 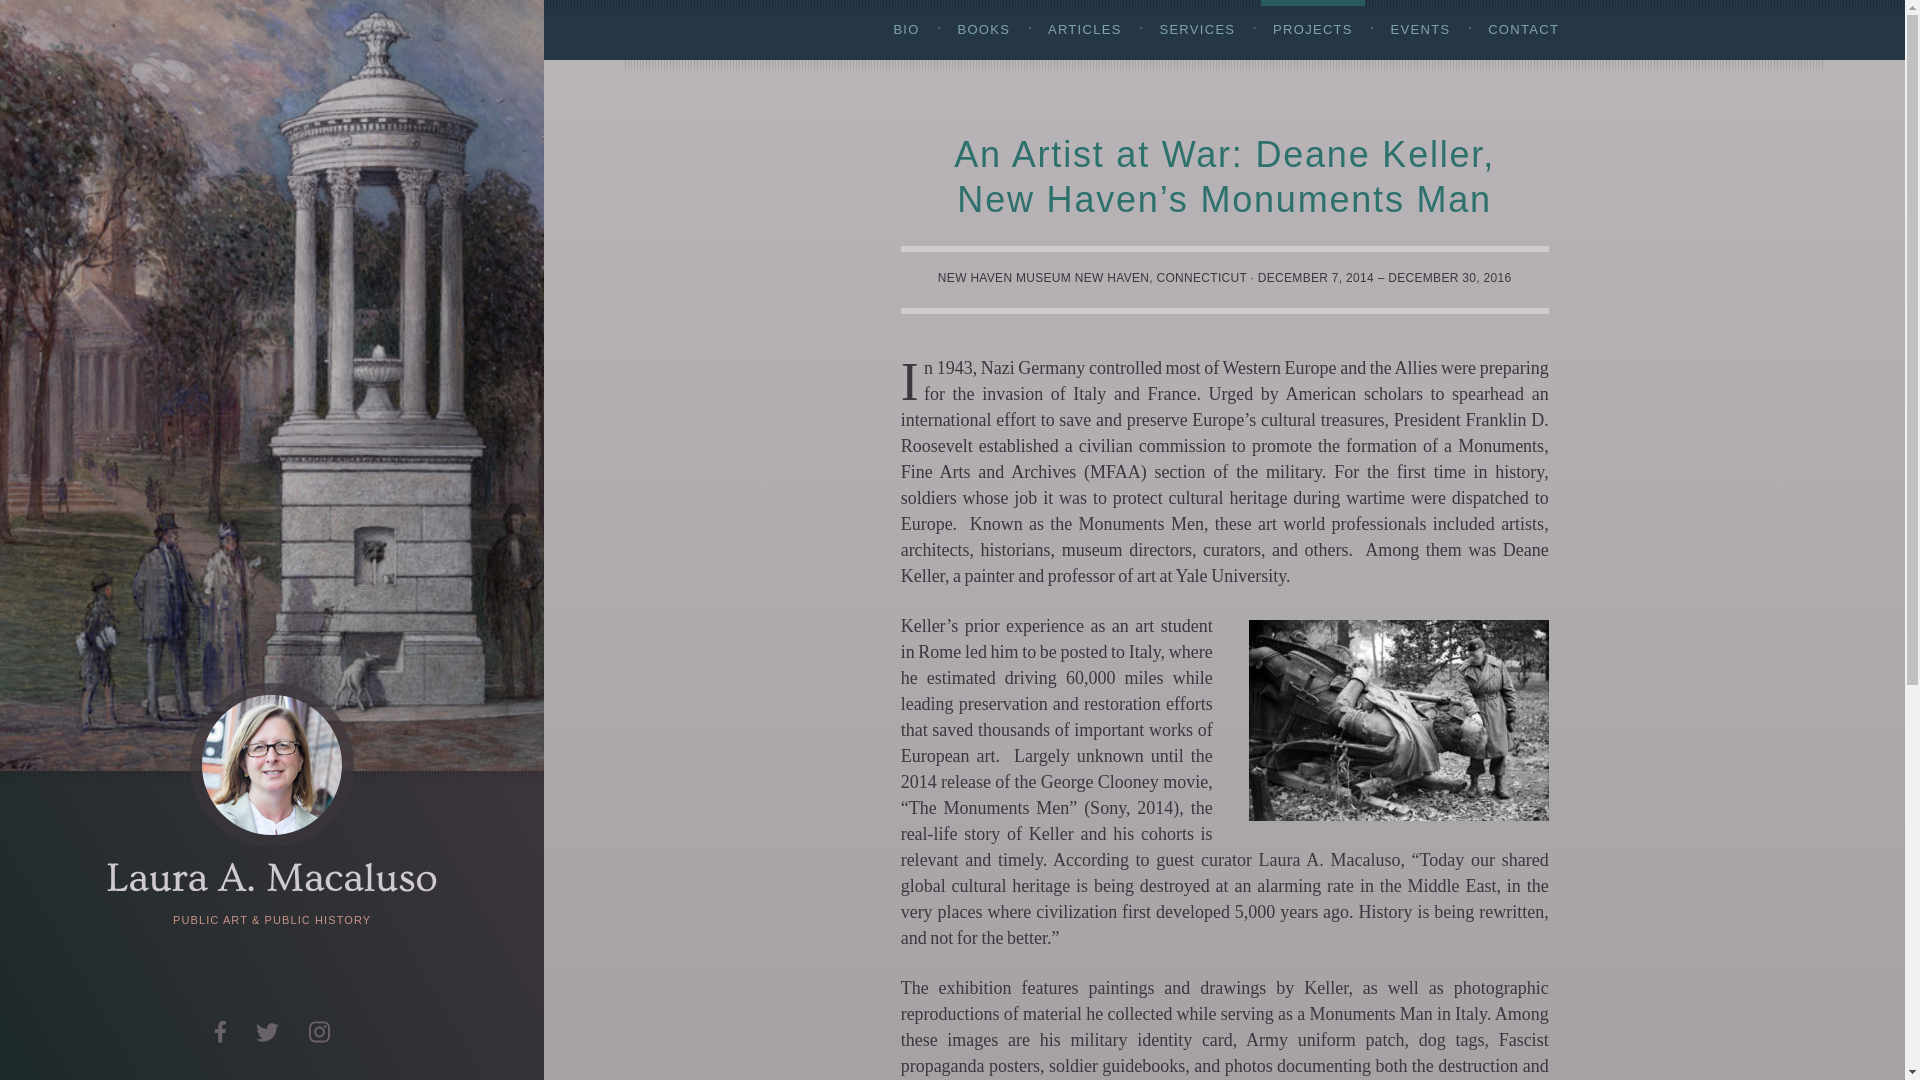 I want to click on PROJECTS, so click(x=1313, y=30).